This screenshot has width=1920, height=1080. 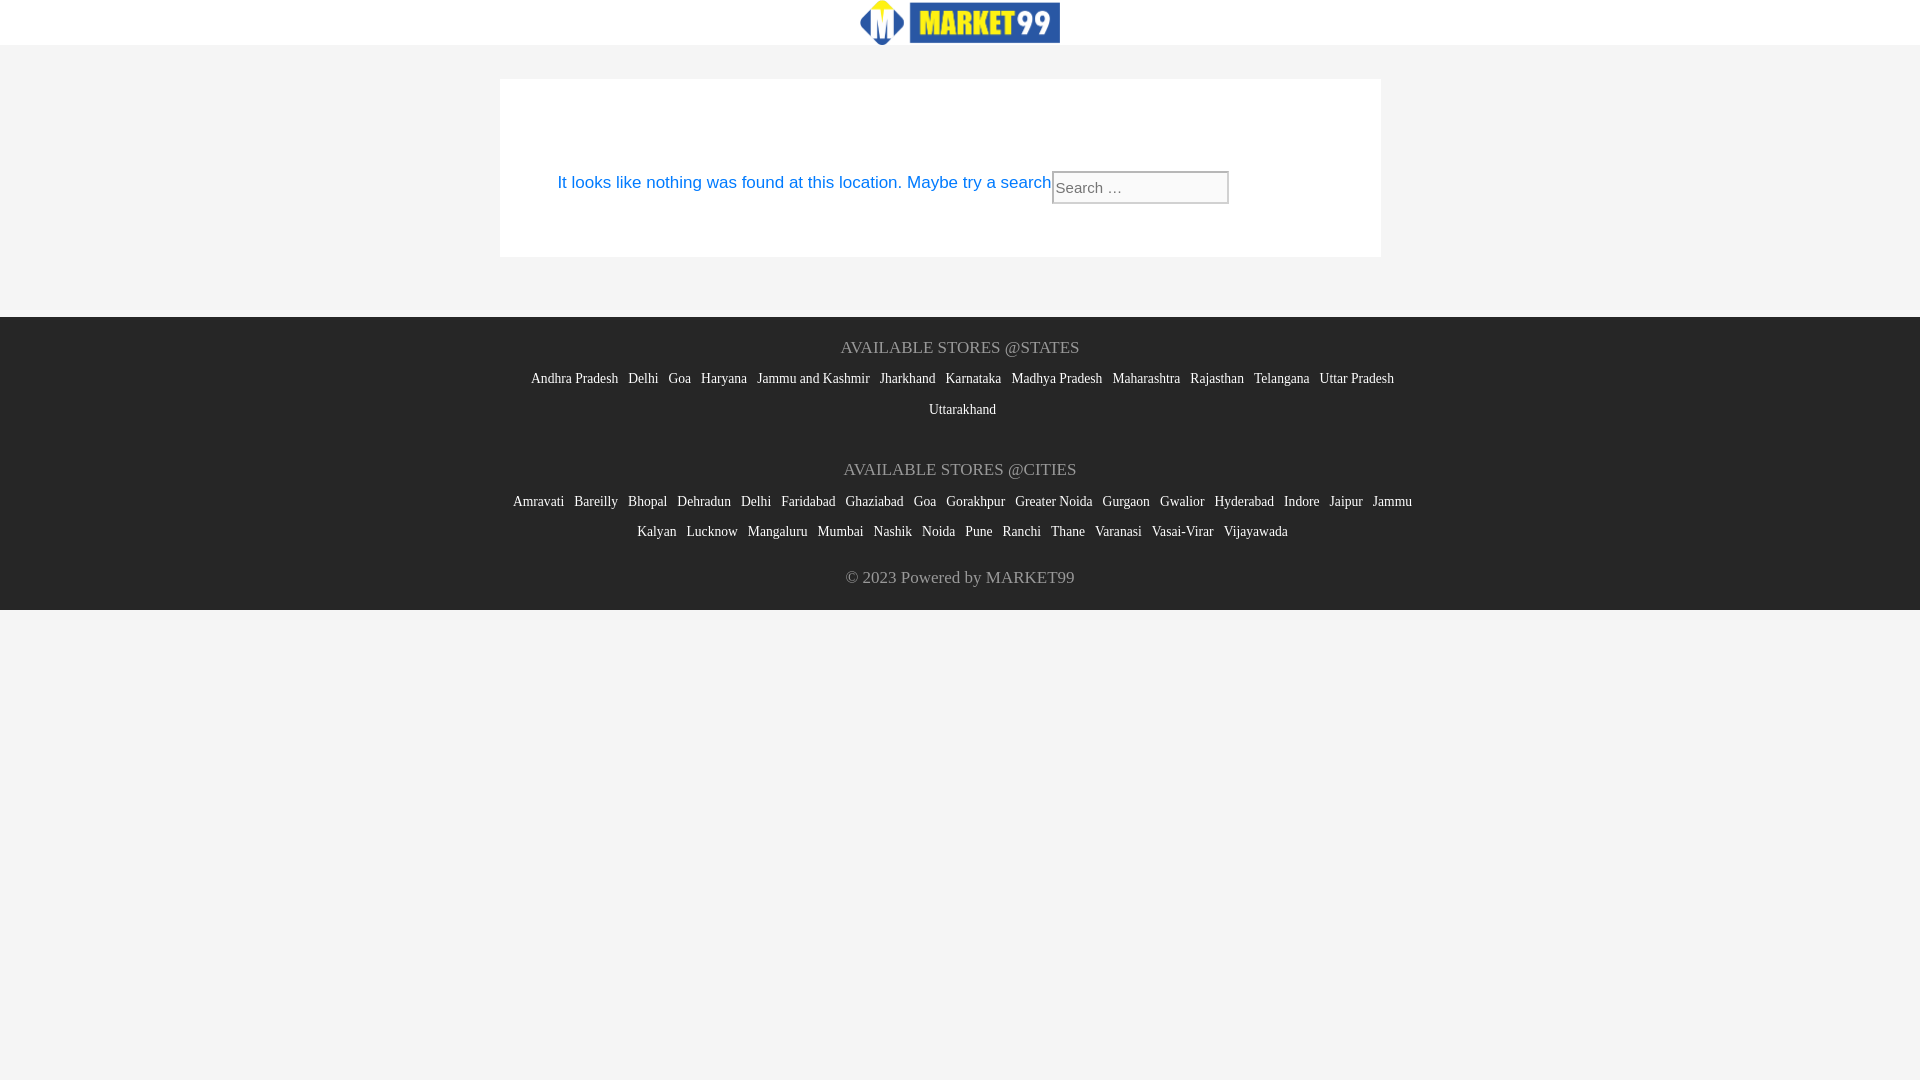 What do you see at coordinates (646, 500) in the screenshot?
I see `Bhopal` at bounding box center [646, 500].